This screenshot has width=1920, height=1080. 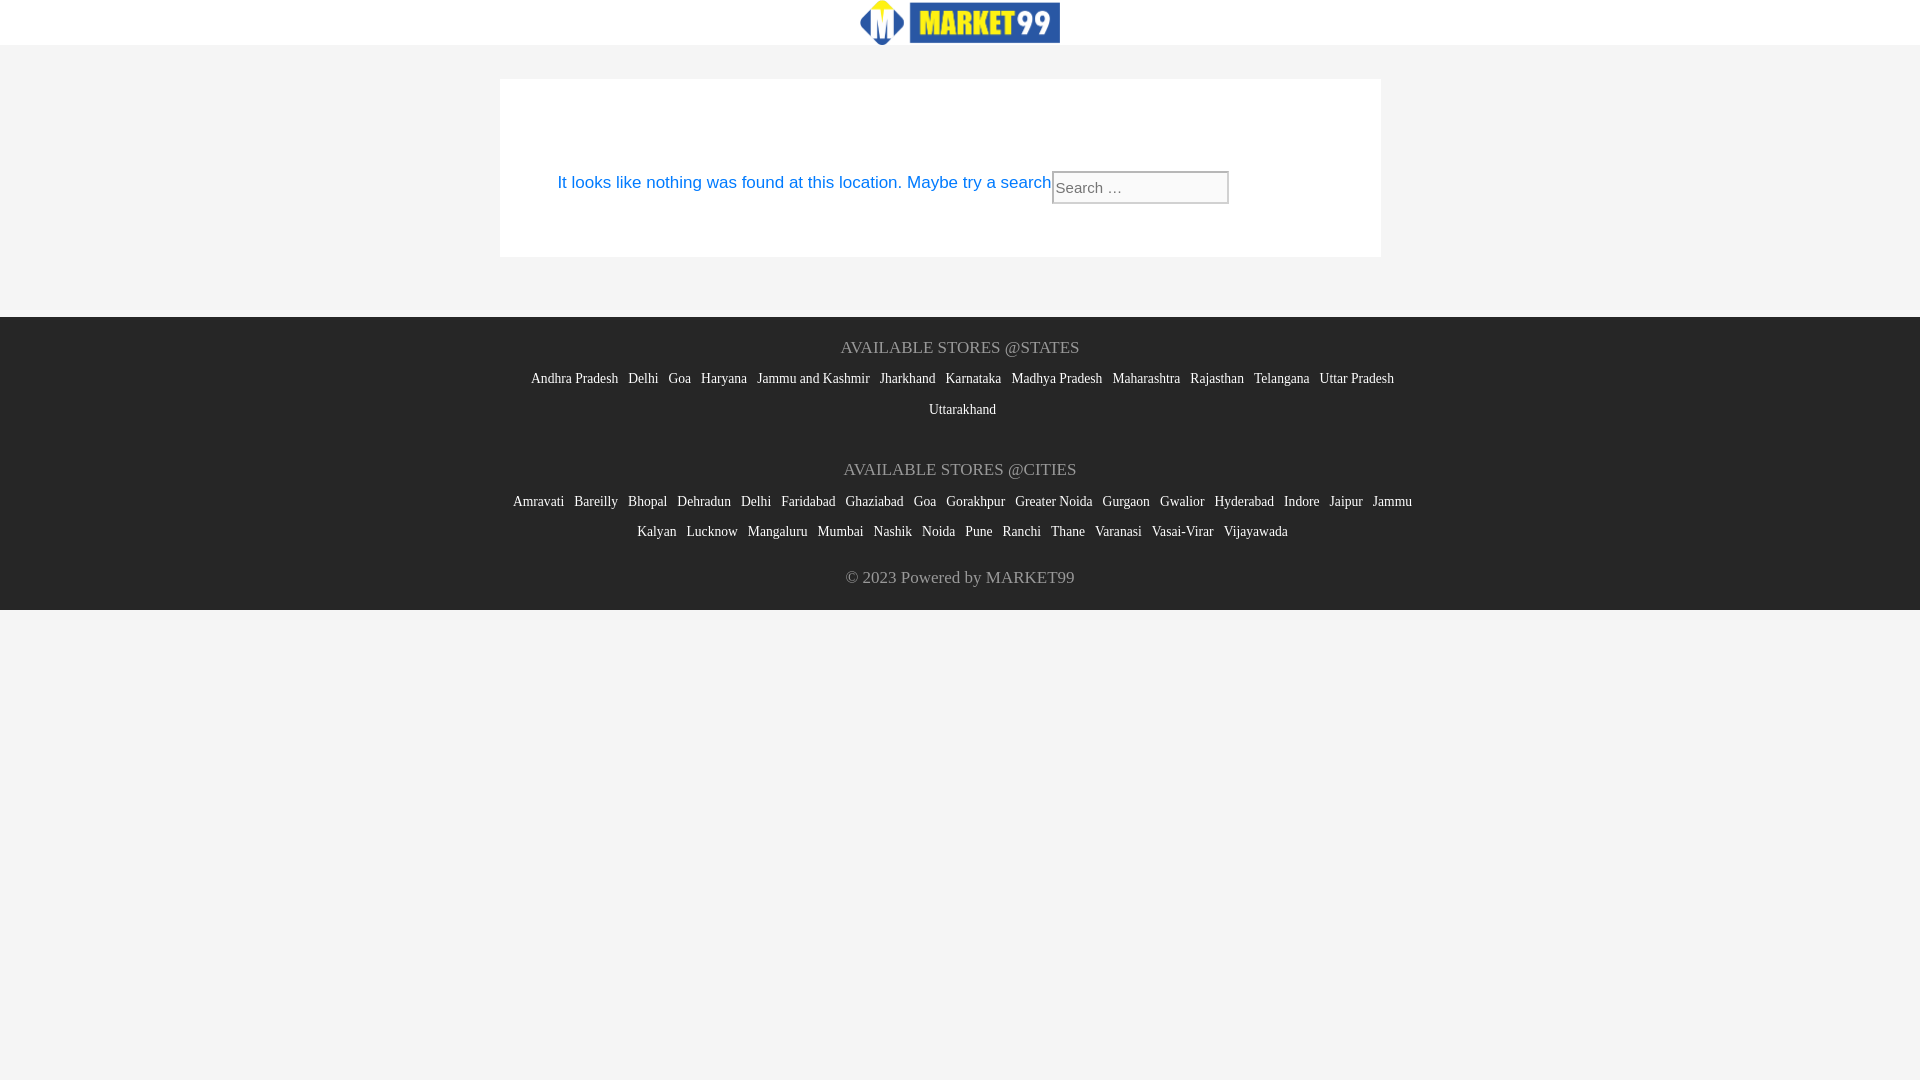 What do you see at coordinates (646, 500) in the screenshot?
I see `Bhopal` at bounding box center [646, 500].